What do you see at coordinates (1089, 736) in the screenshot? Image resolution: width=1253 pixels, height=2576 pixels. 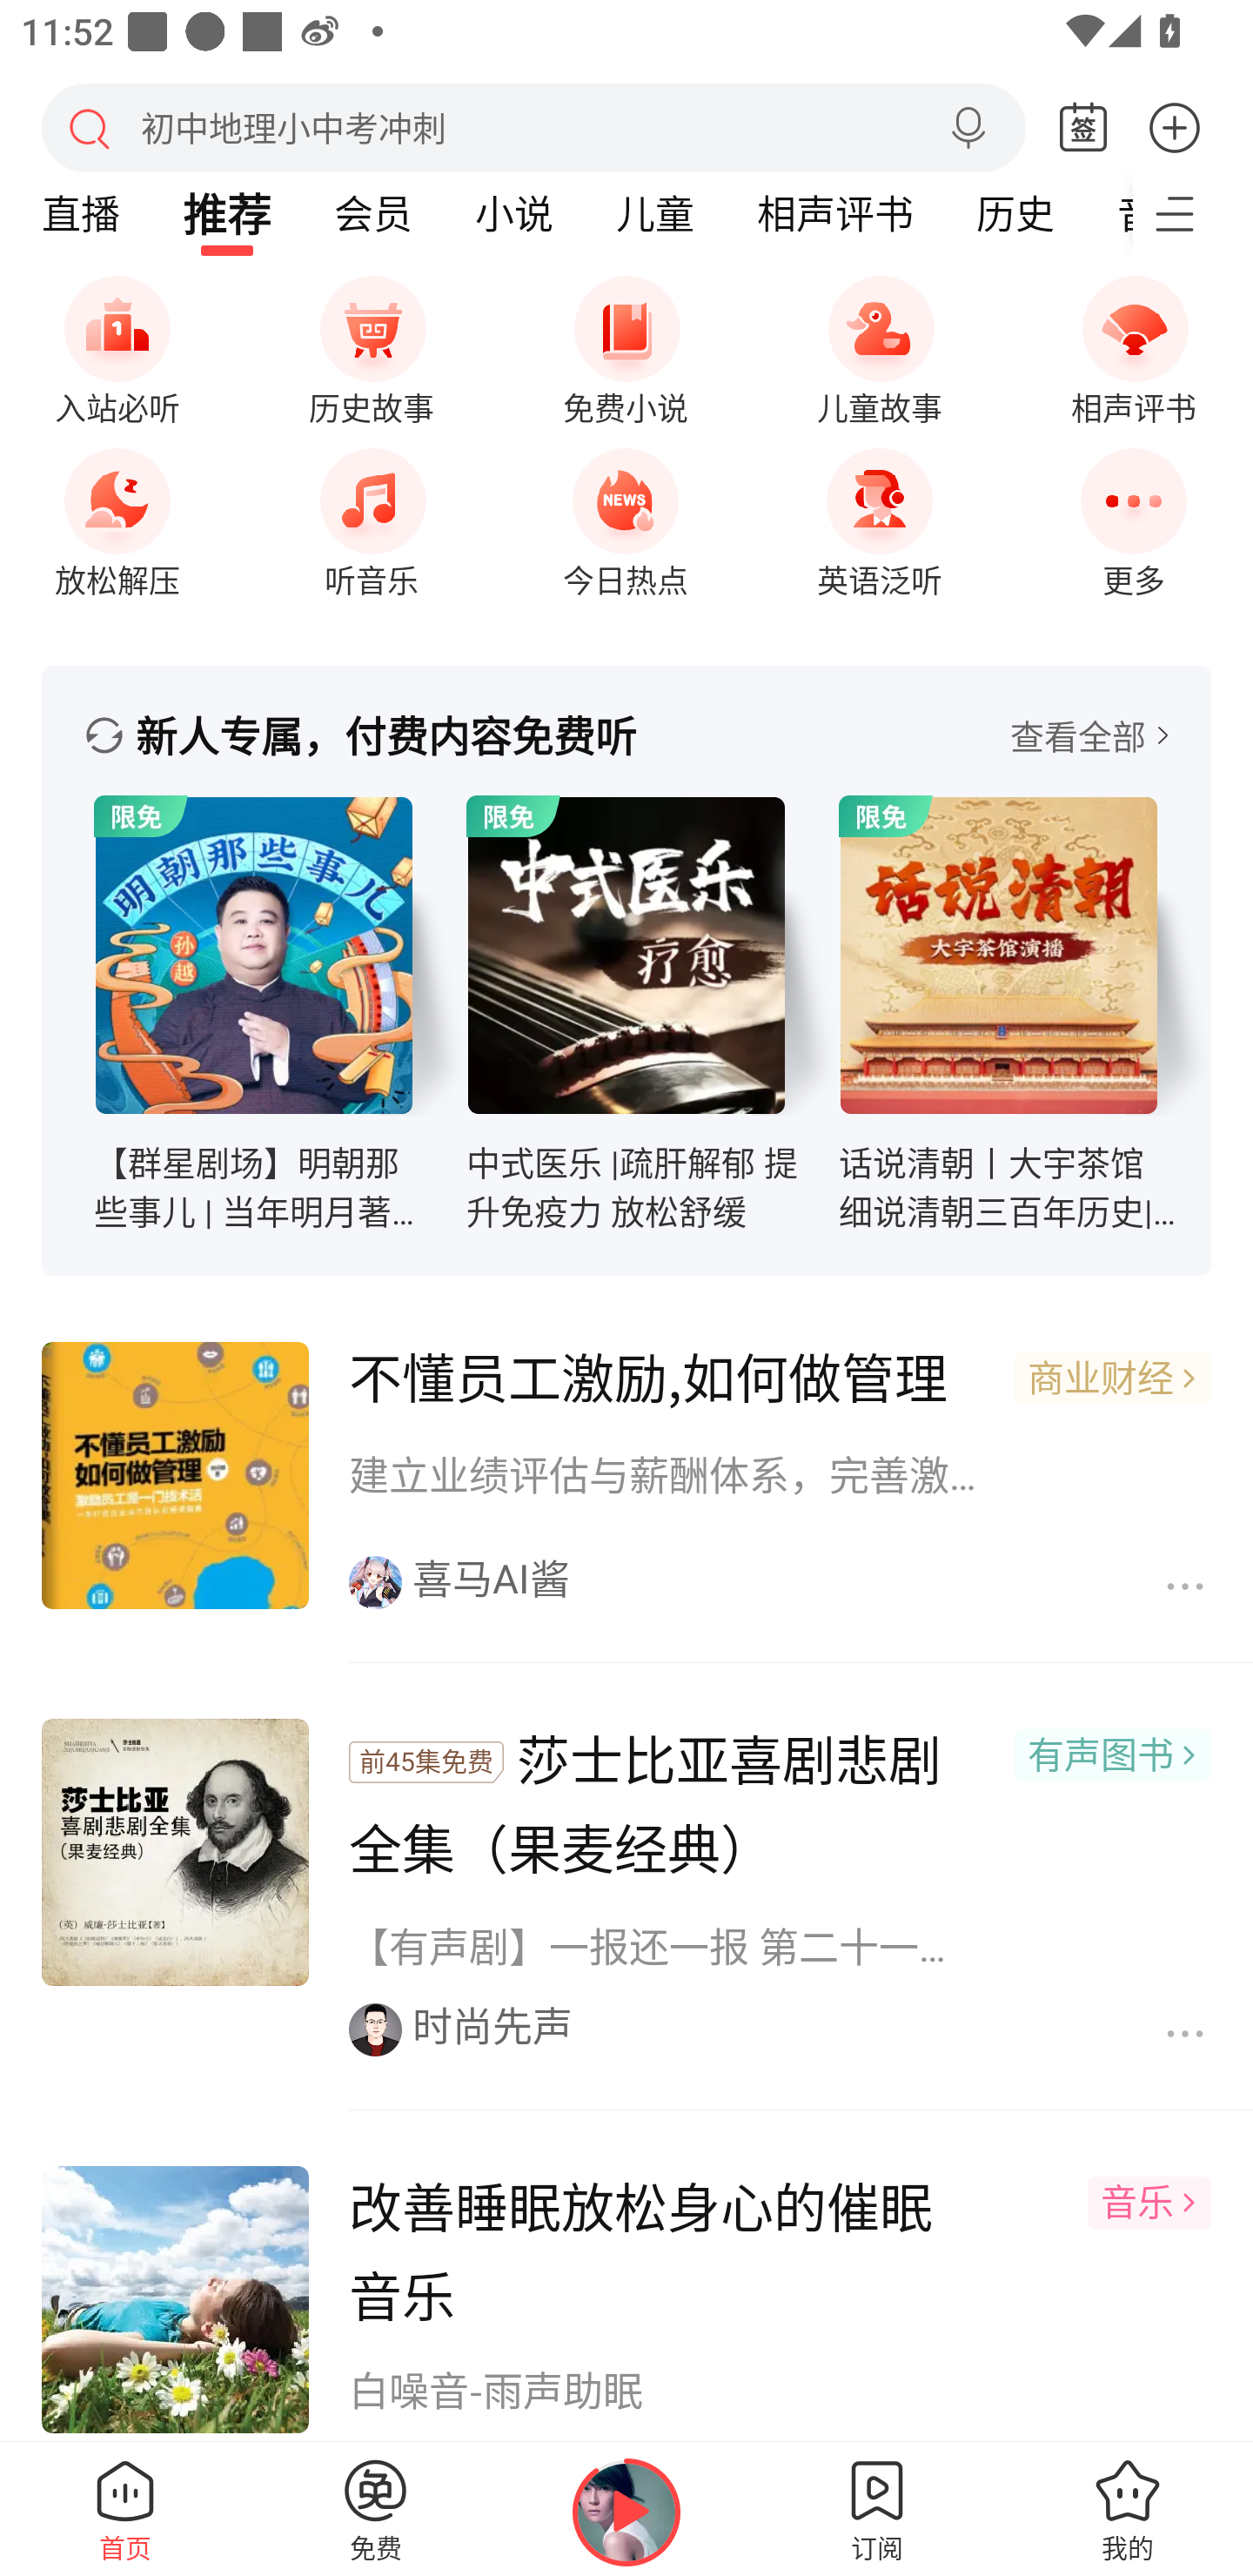 I see `查看全部` at bounding box center [1089, 736].